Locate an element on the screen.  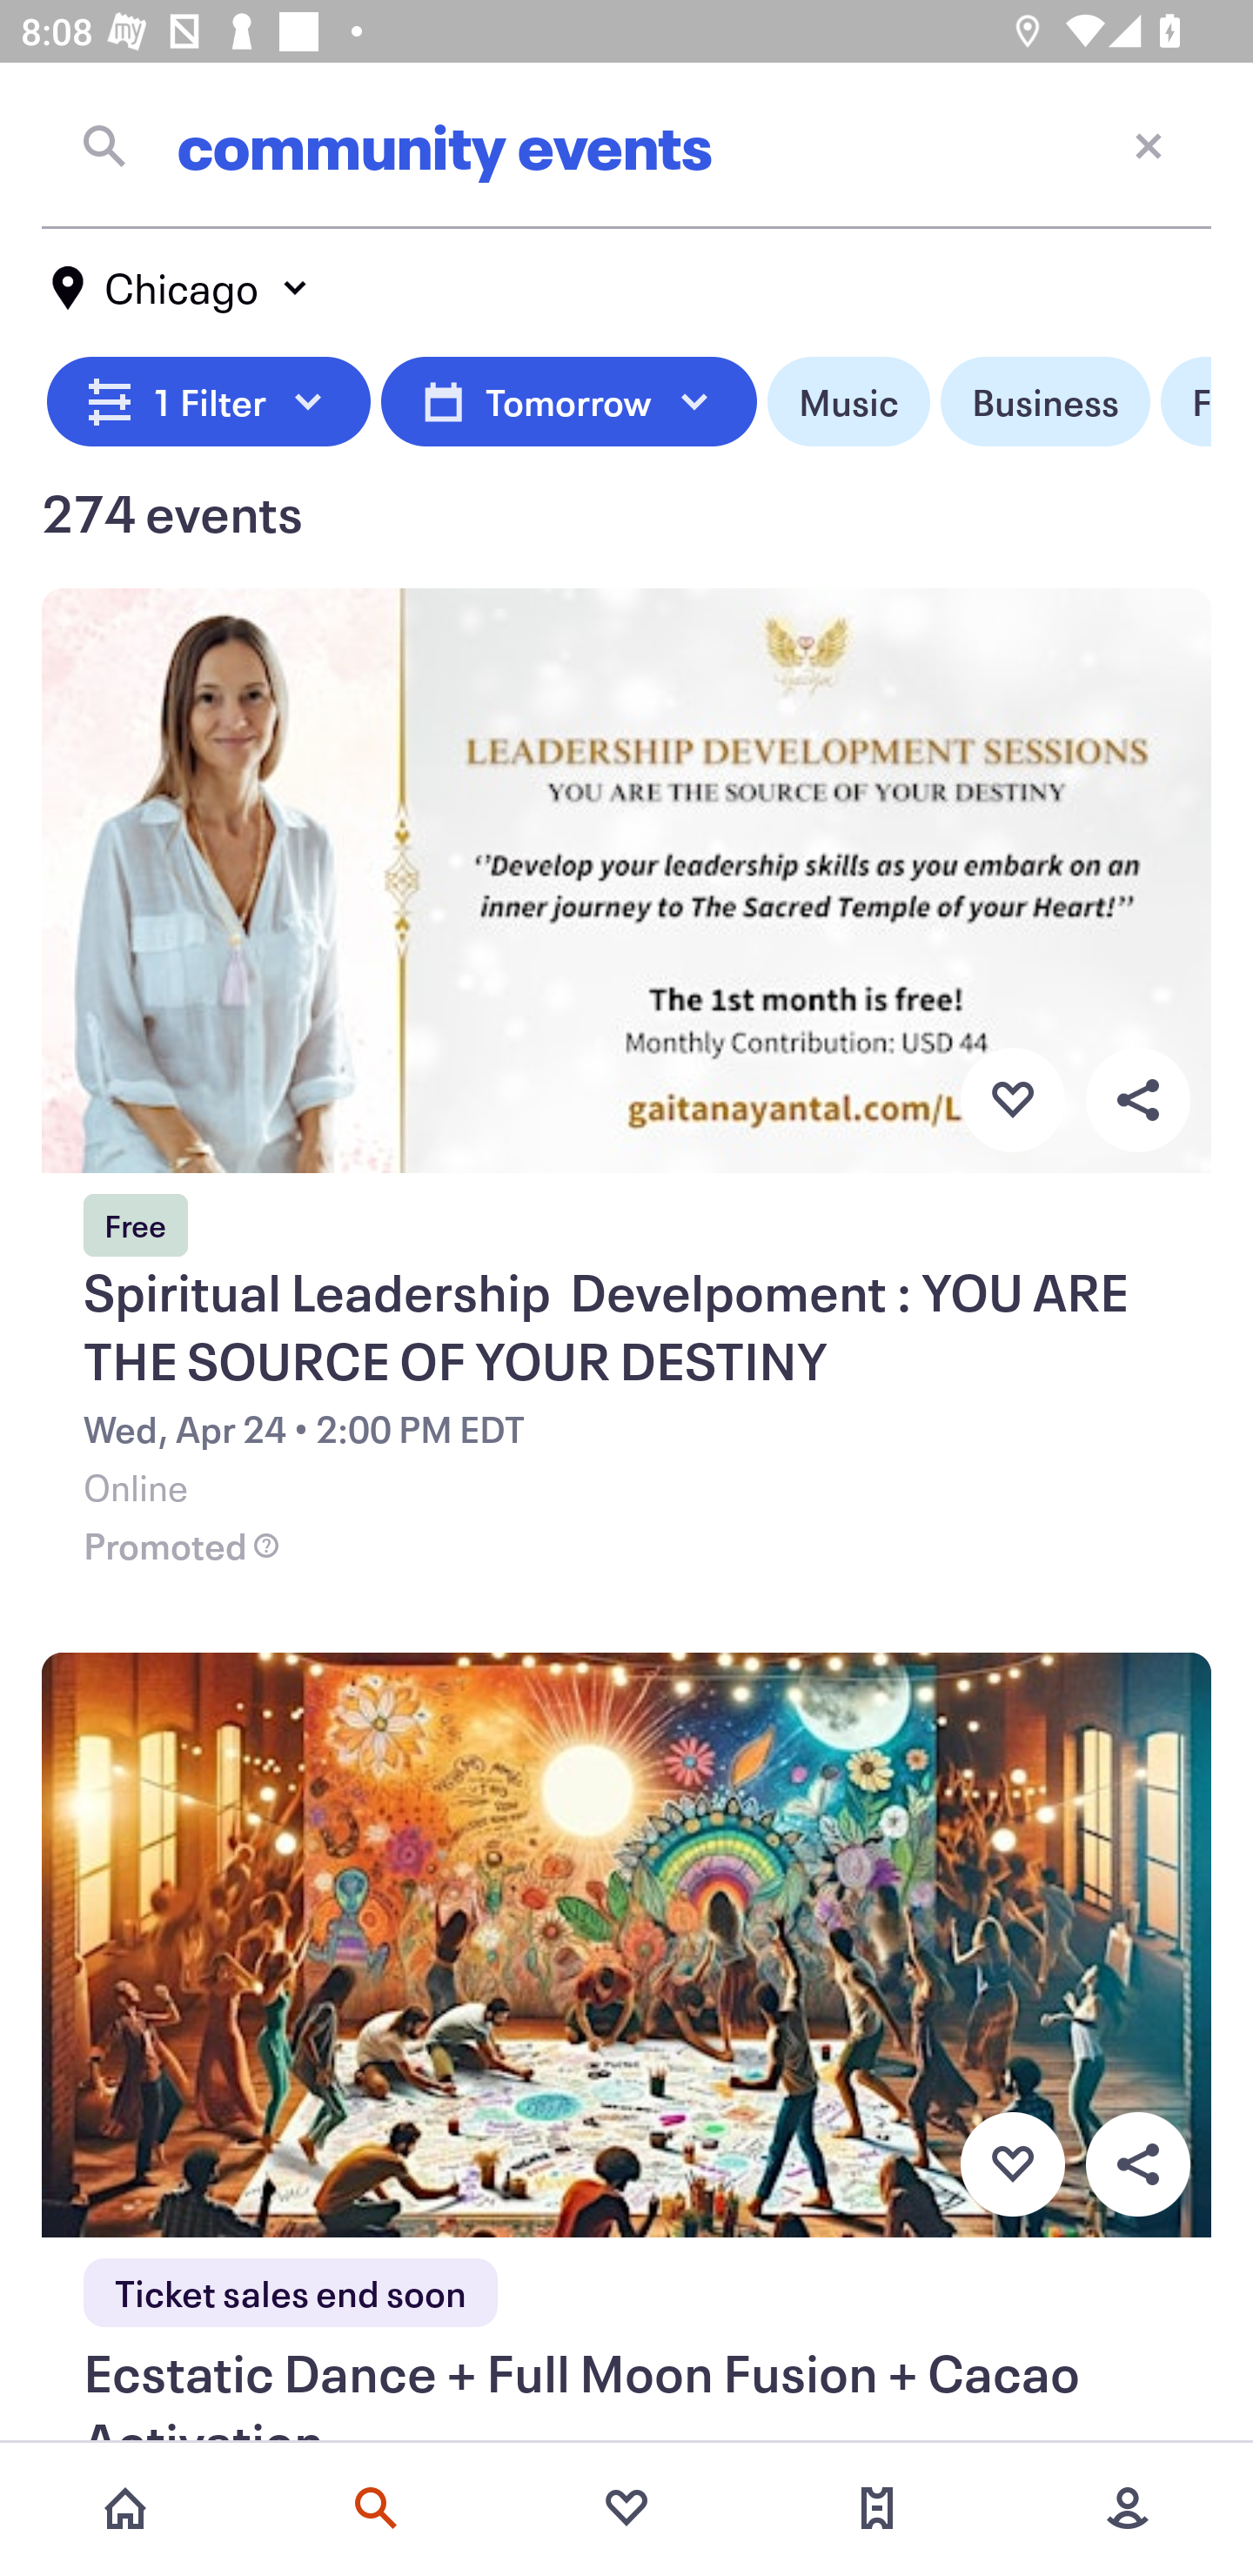
Tomorrow is located at coordinates (568, 402).